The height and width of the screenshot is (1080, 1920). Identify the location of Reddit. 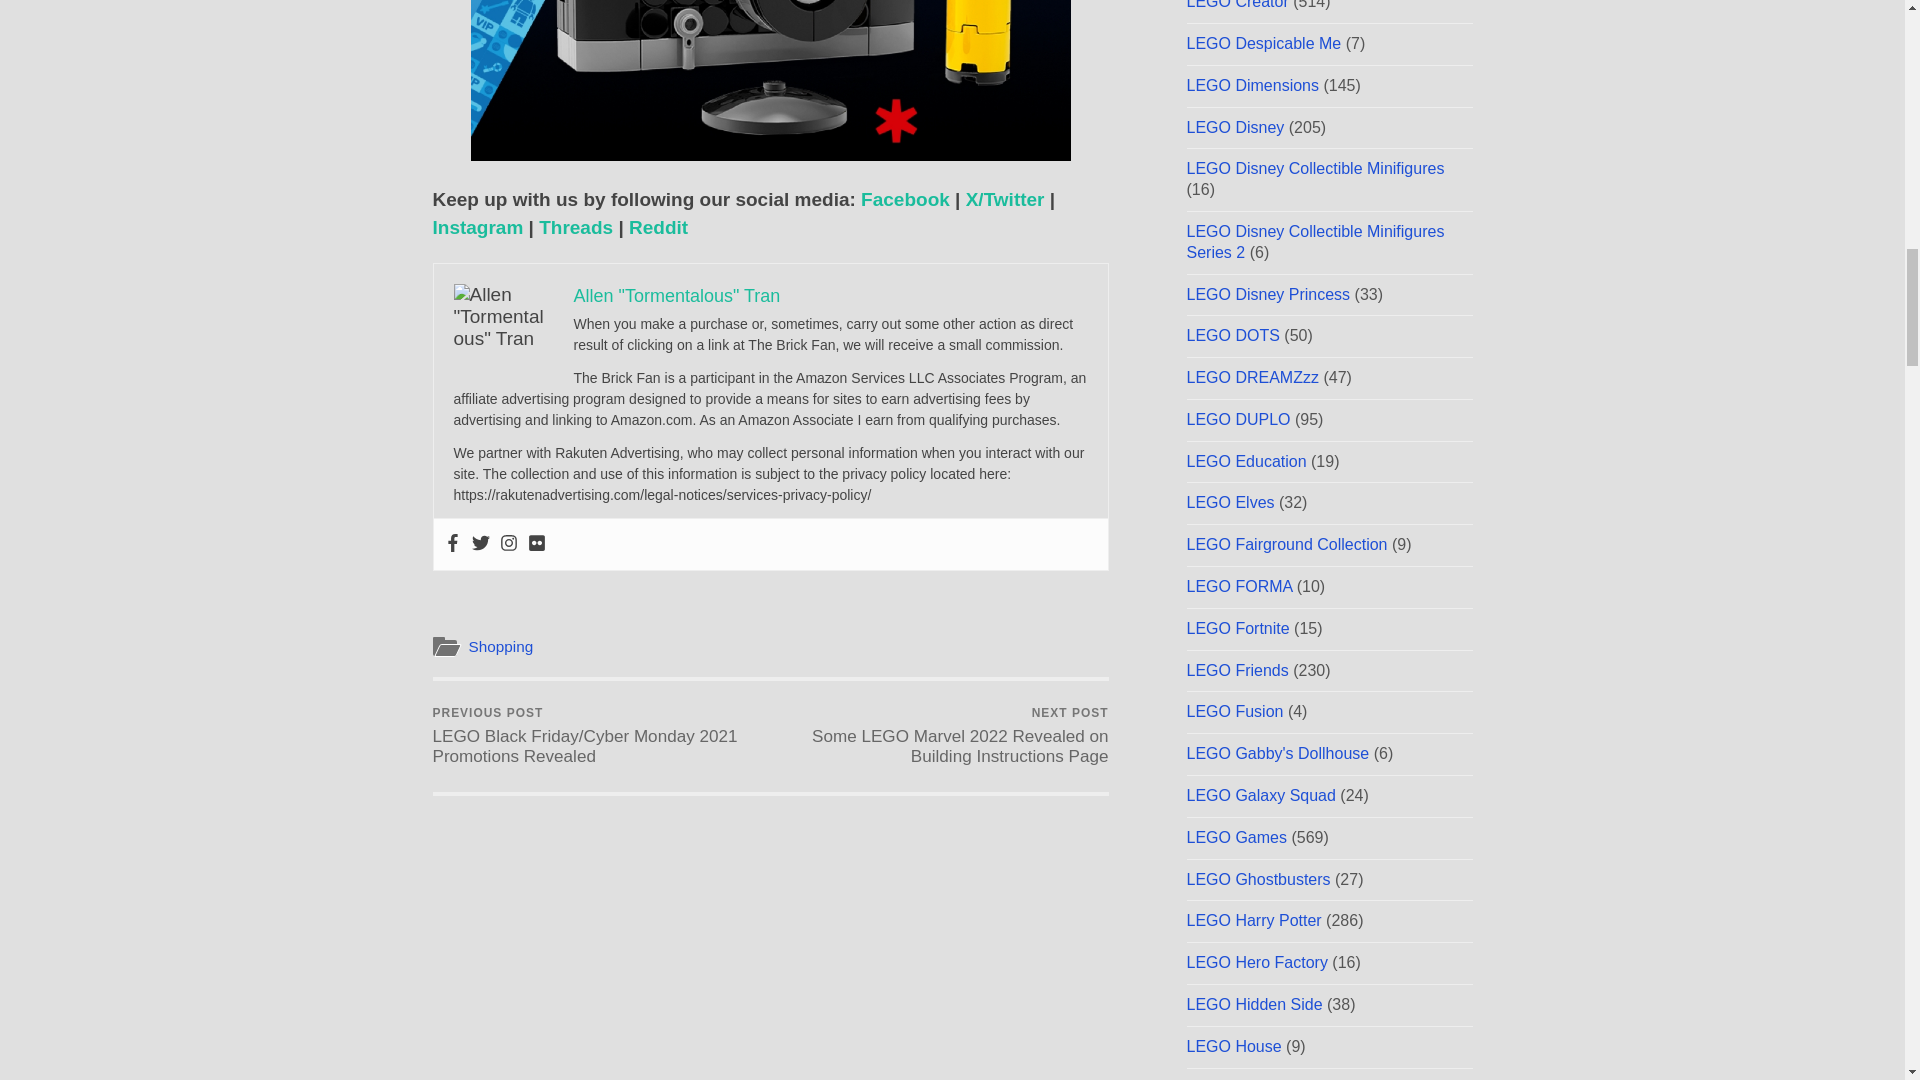
(658, 227).